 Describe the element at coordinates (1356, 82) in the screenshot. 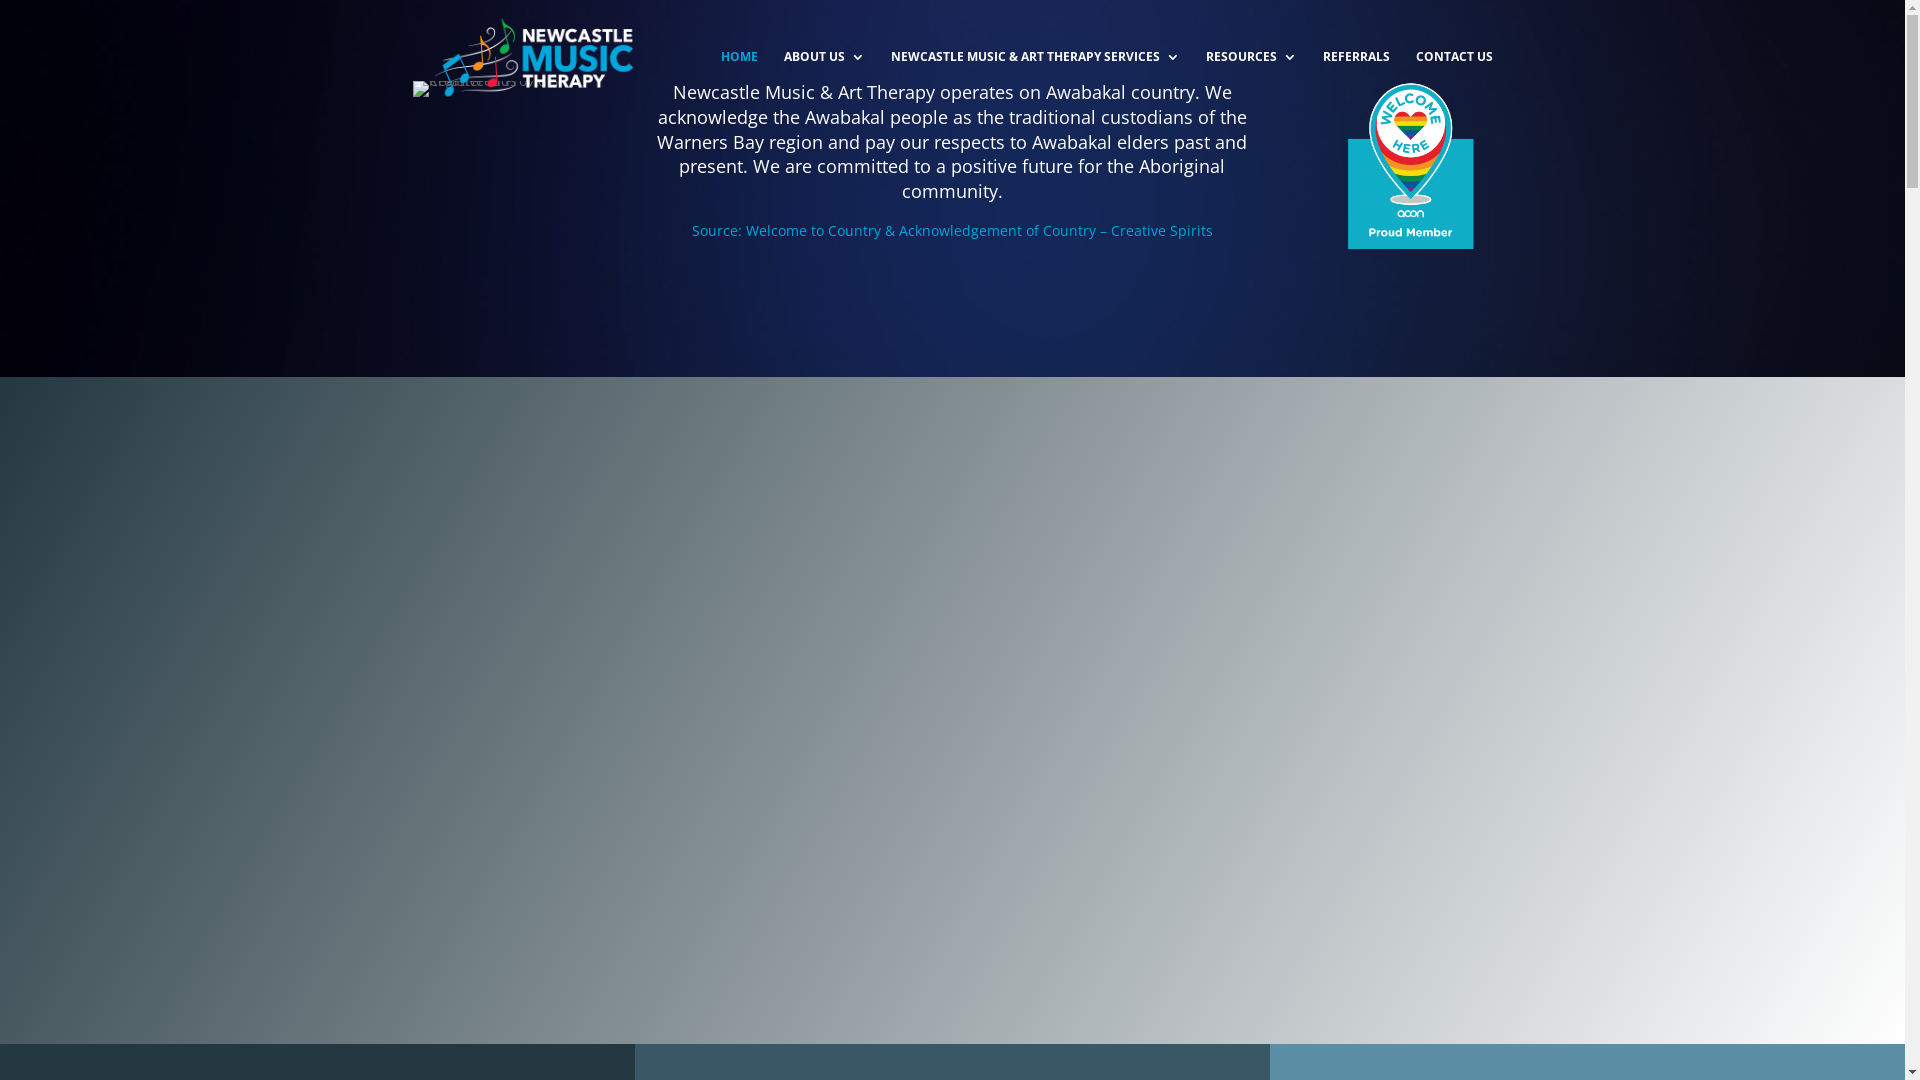

I see `REFERRALS` at that location.